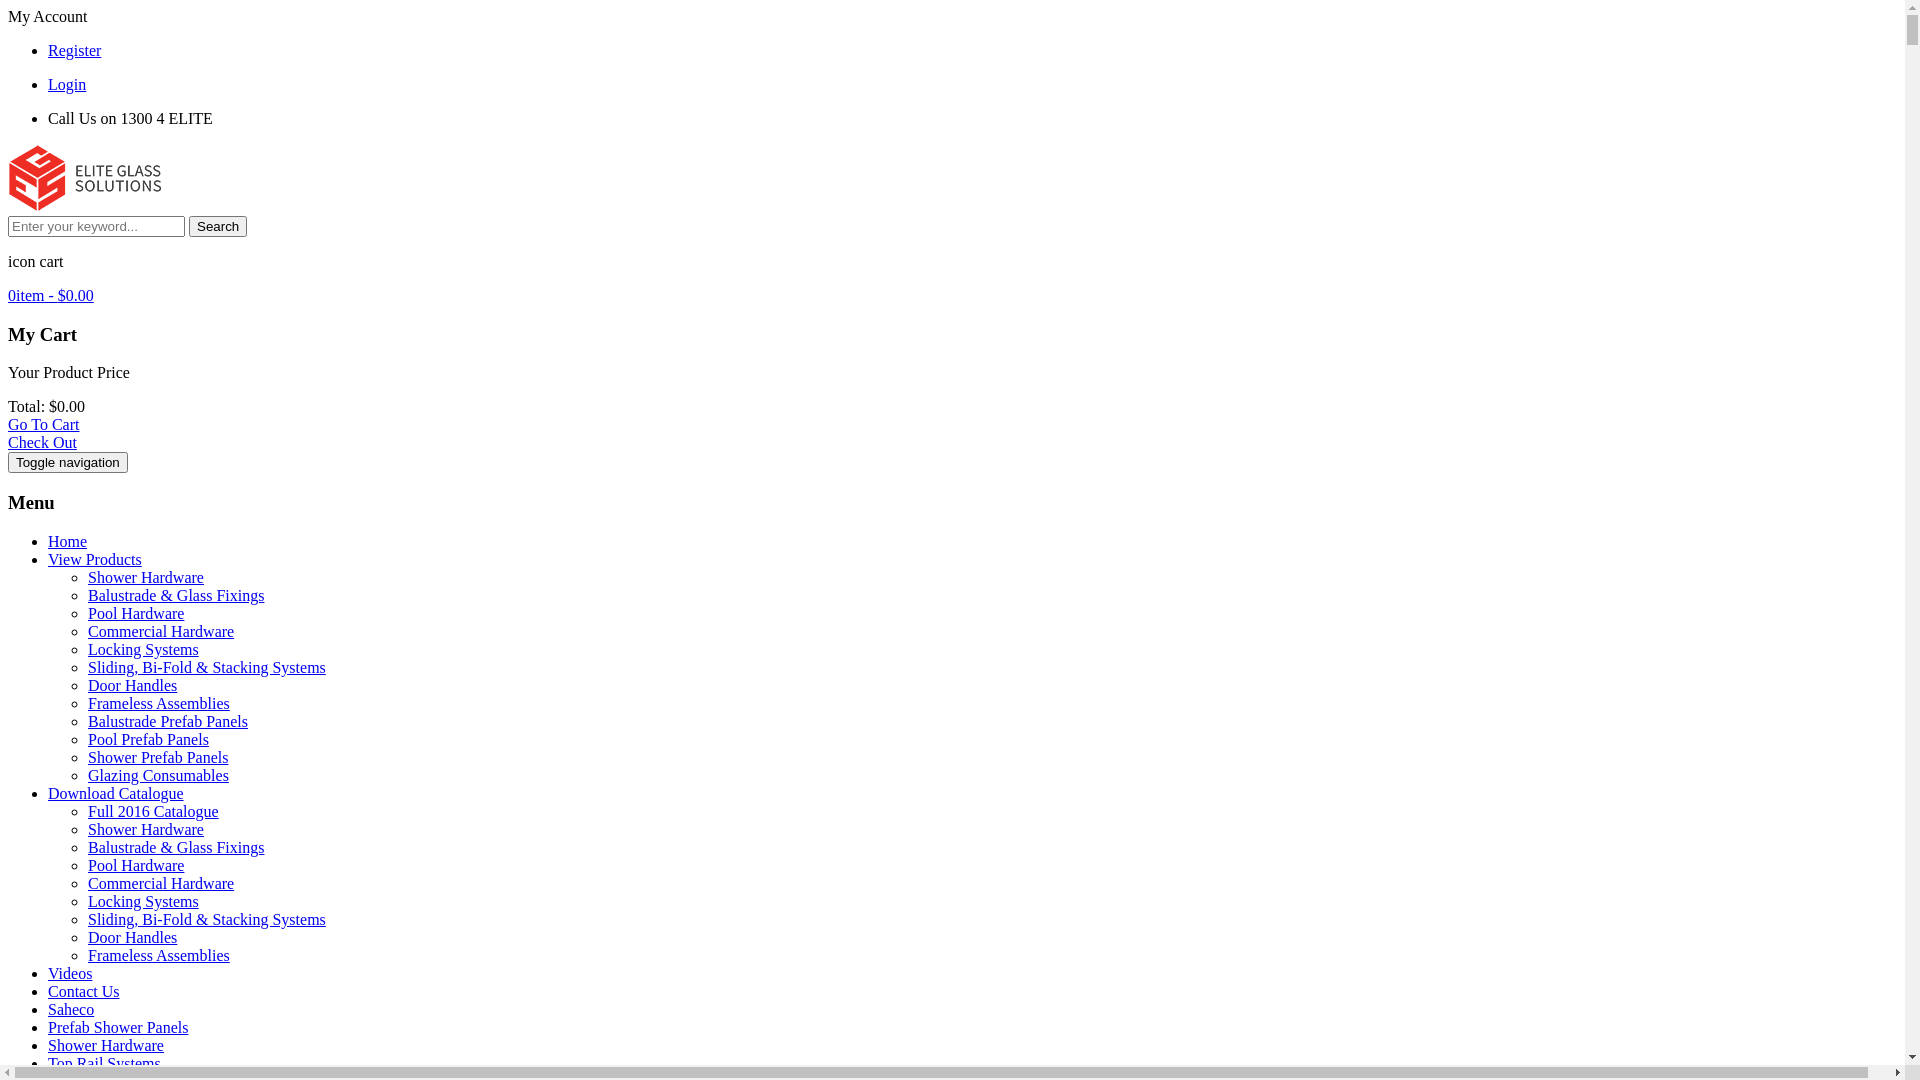  What do you see at coordinates (168, 722) in the screenshot?
I see `Balustrade Prefab Panels` at bounding box center [168, 722].